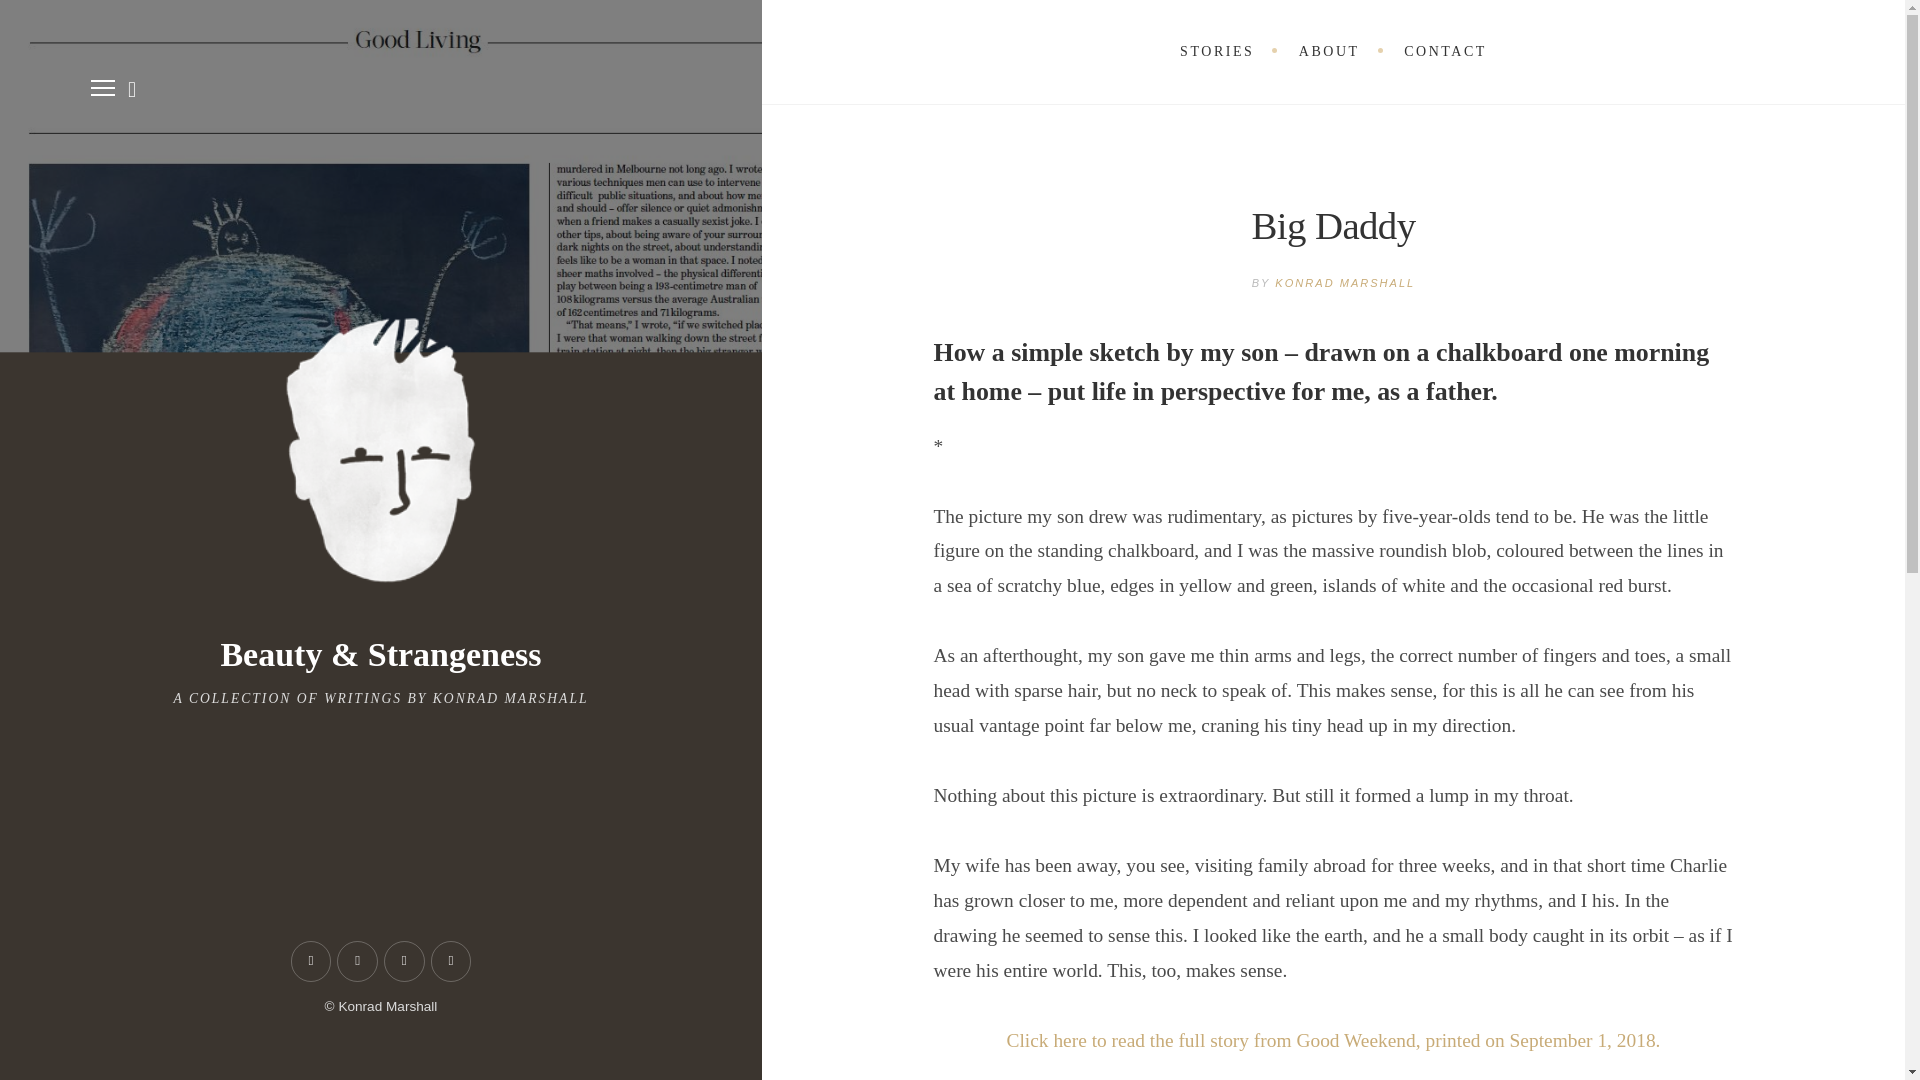  Describe the element at coordinates (1344, 282) in the screenshot. I see `KONRAD MARSHALL` at that location.